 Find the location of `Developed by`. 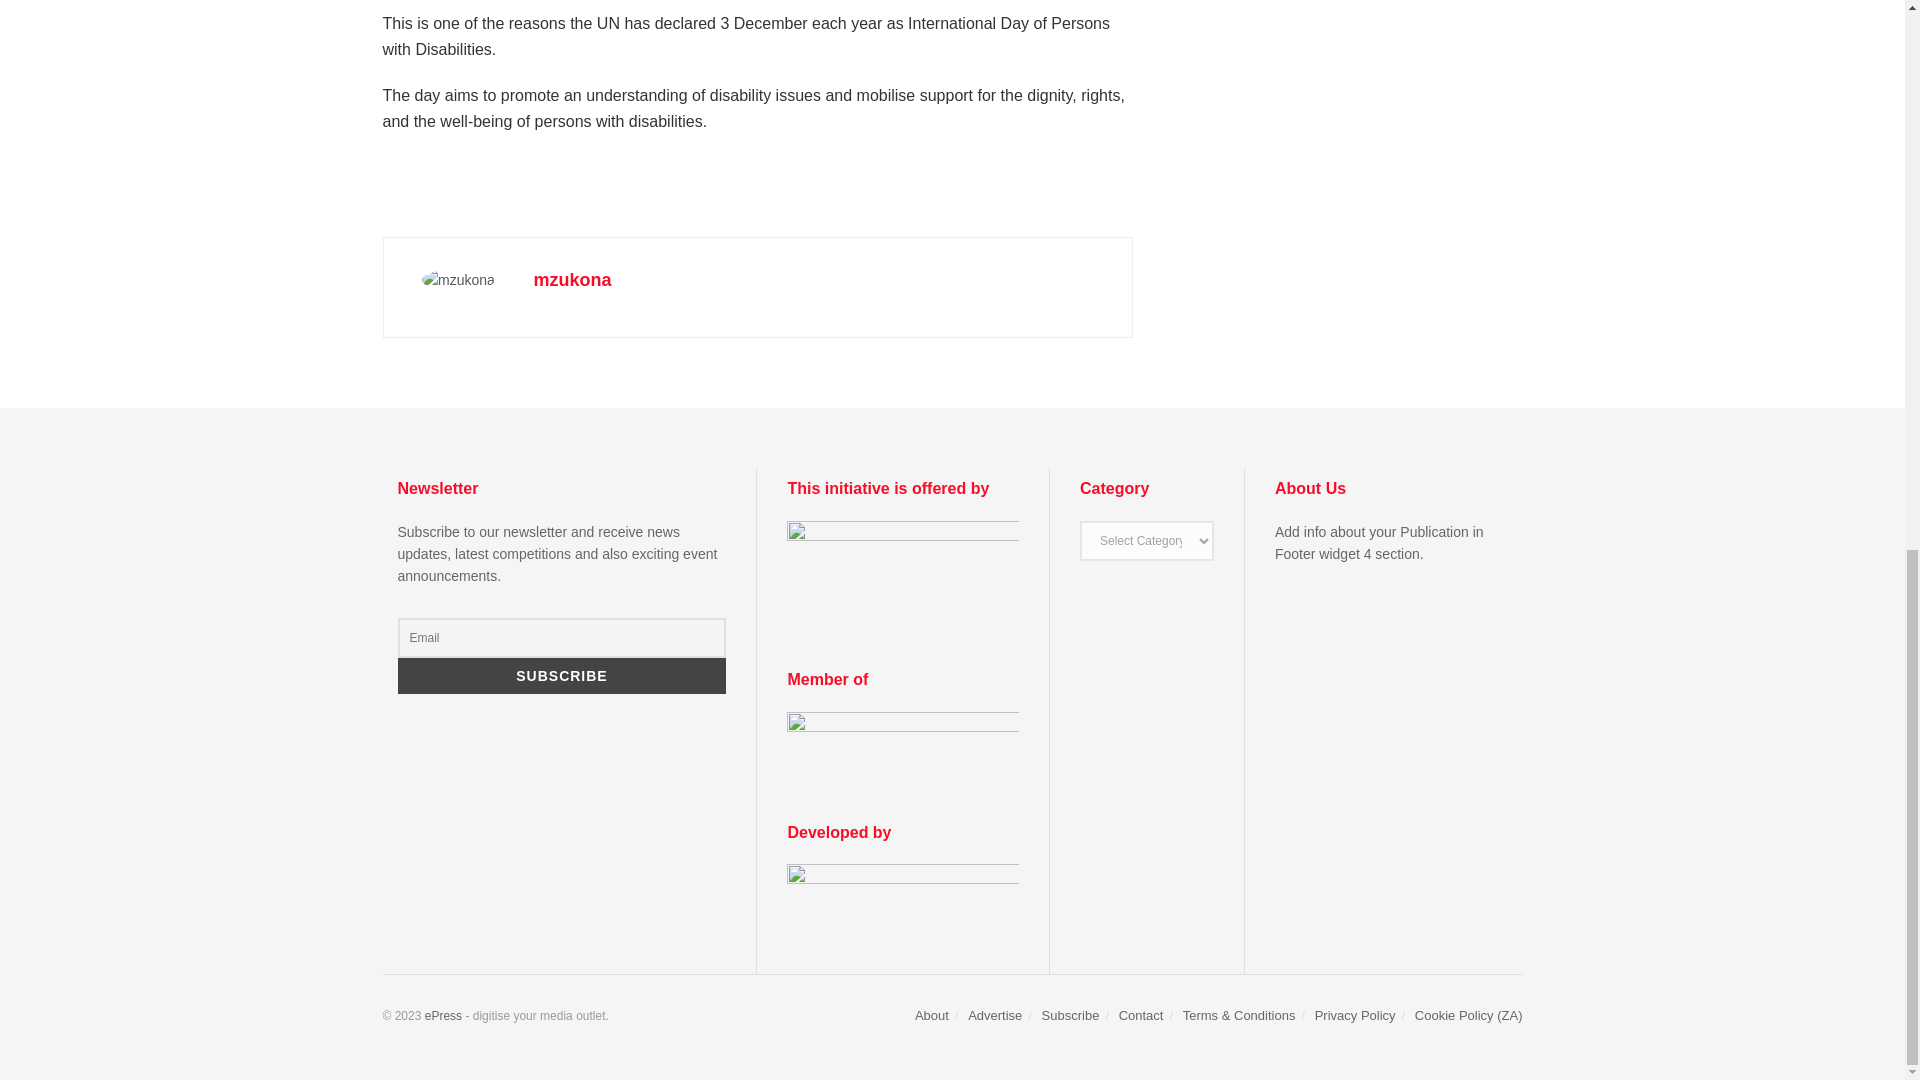

Developed by is located at coordinates (903, 898).